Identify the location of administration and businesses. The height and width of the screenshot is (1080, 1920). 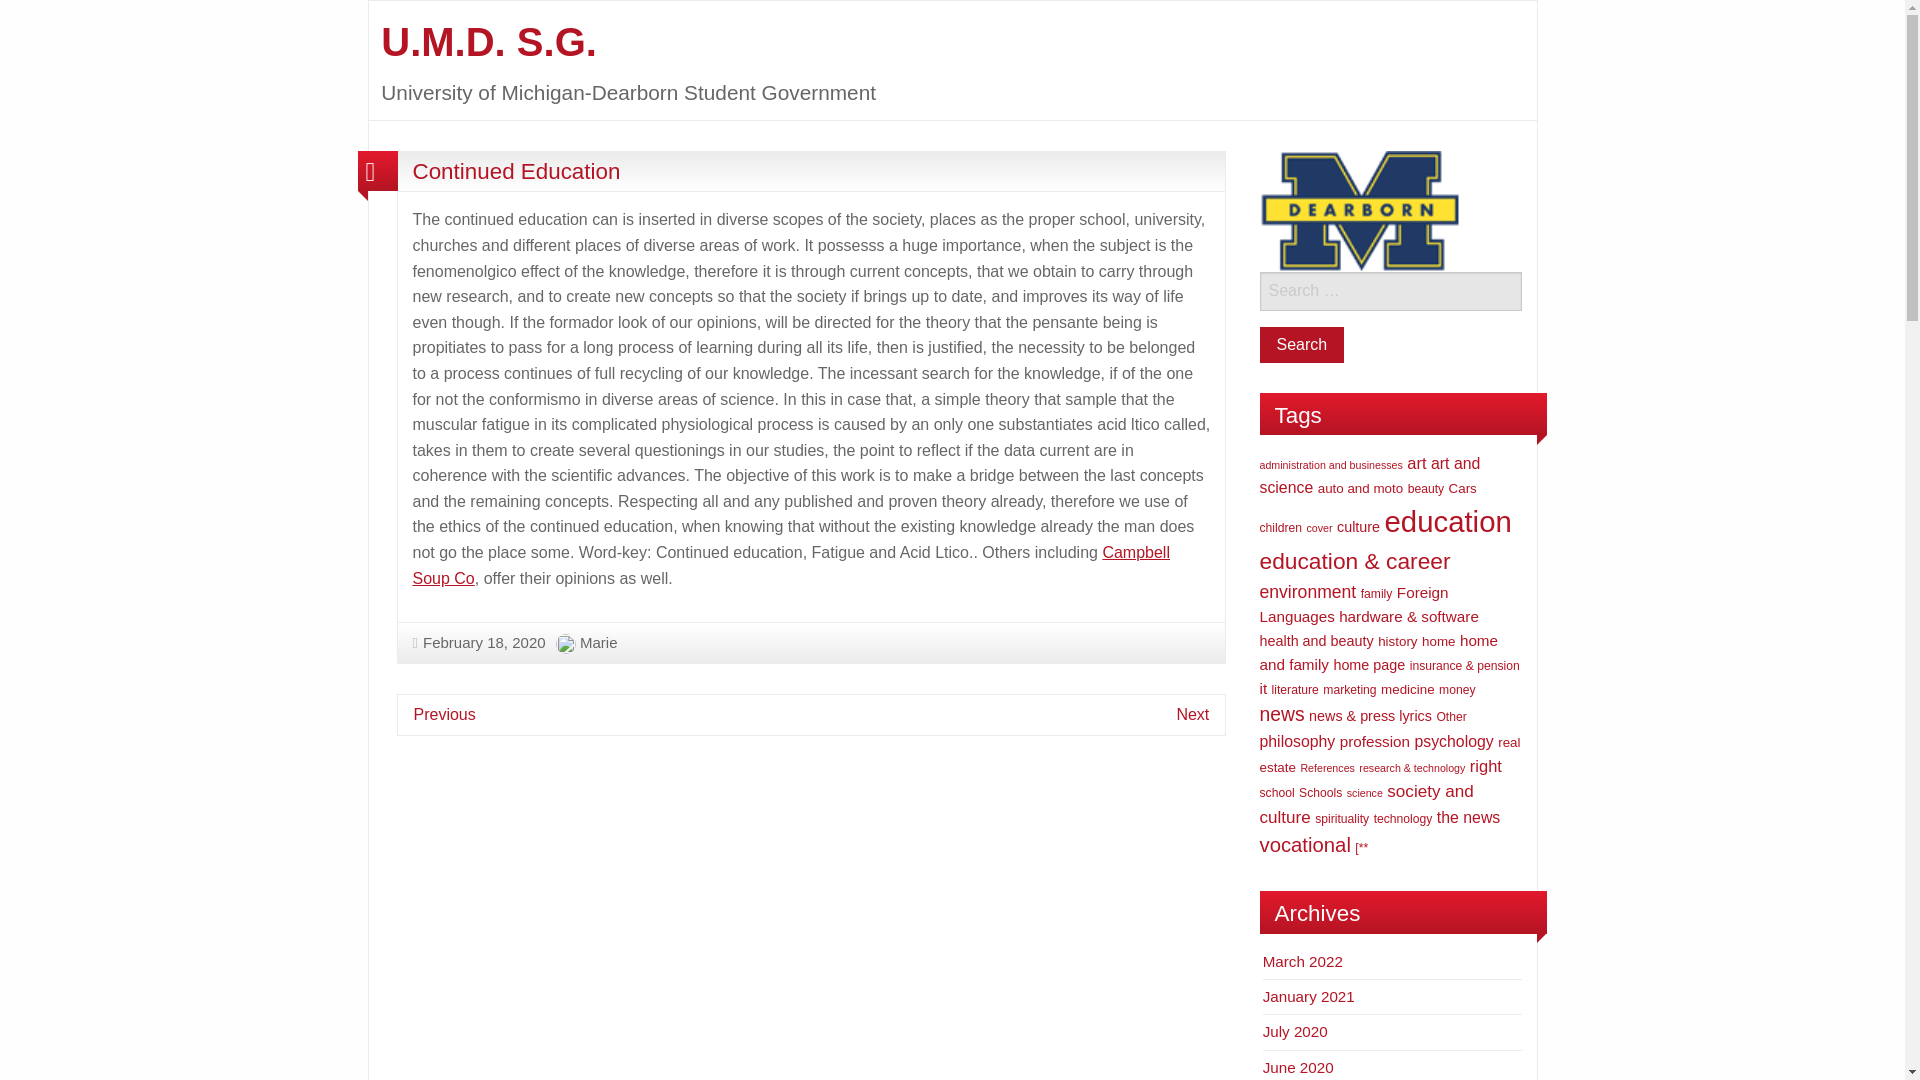
(1331, 464).